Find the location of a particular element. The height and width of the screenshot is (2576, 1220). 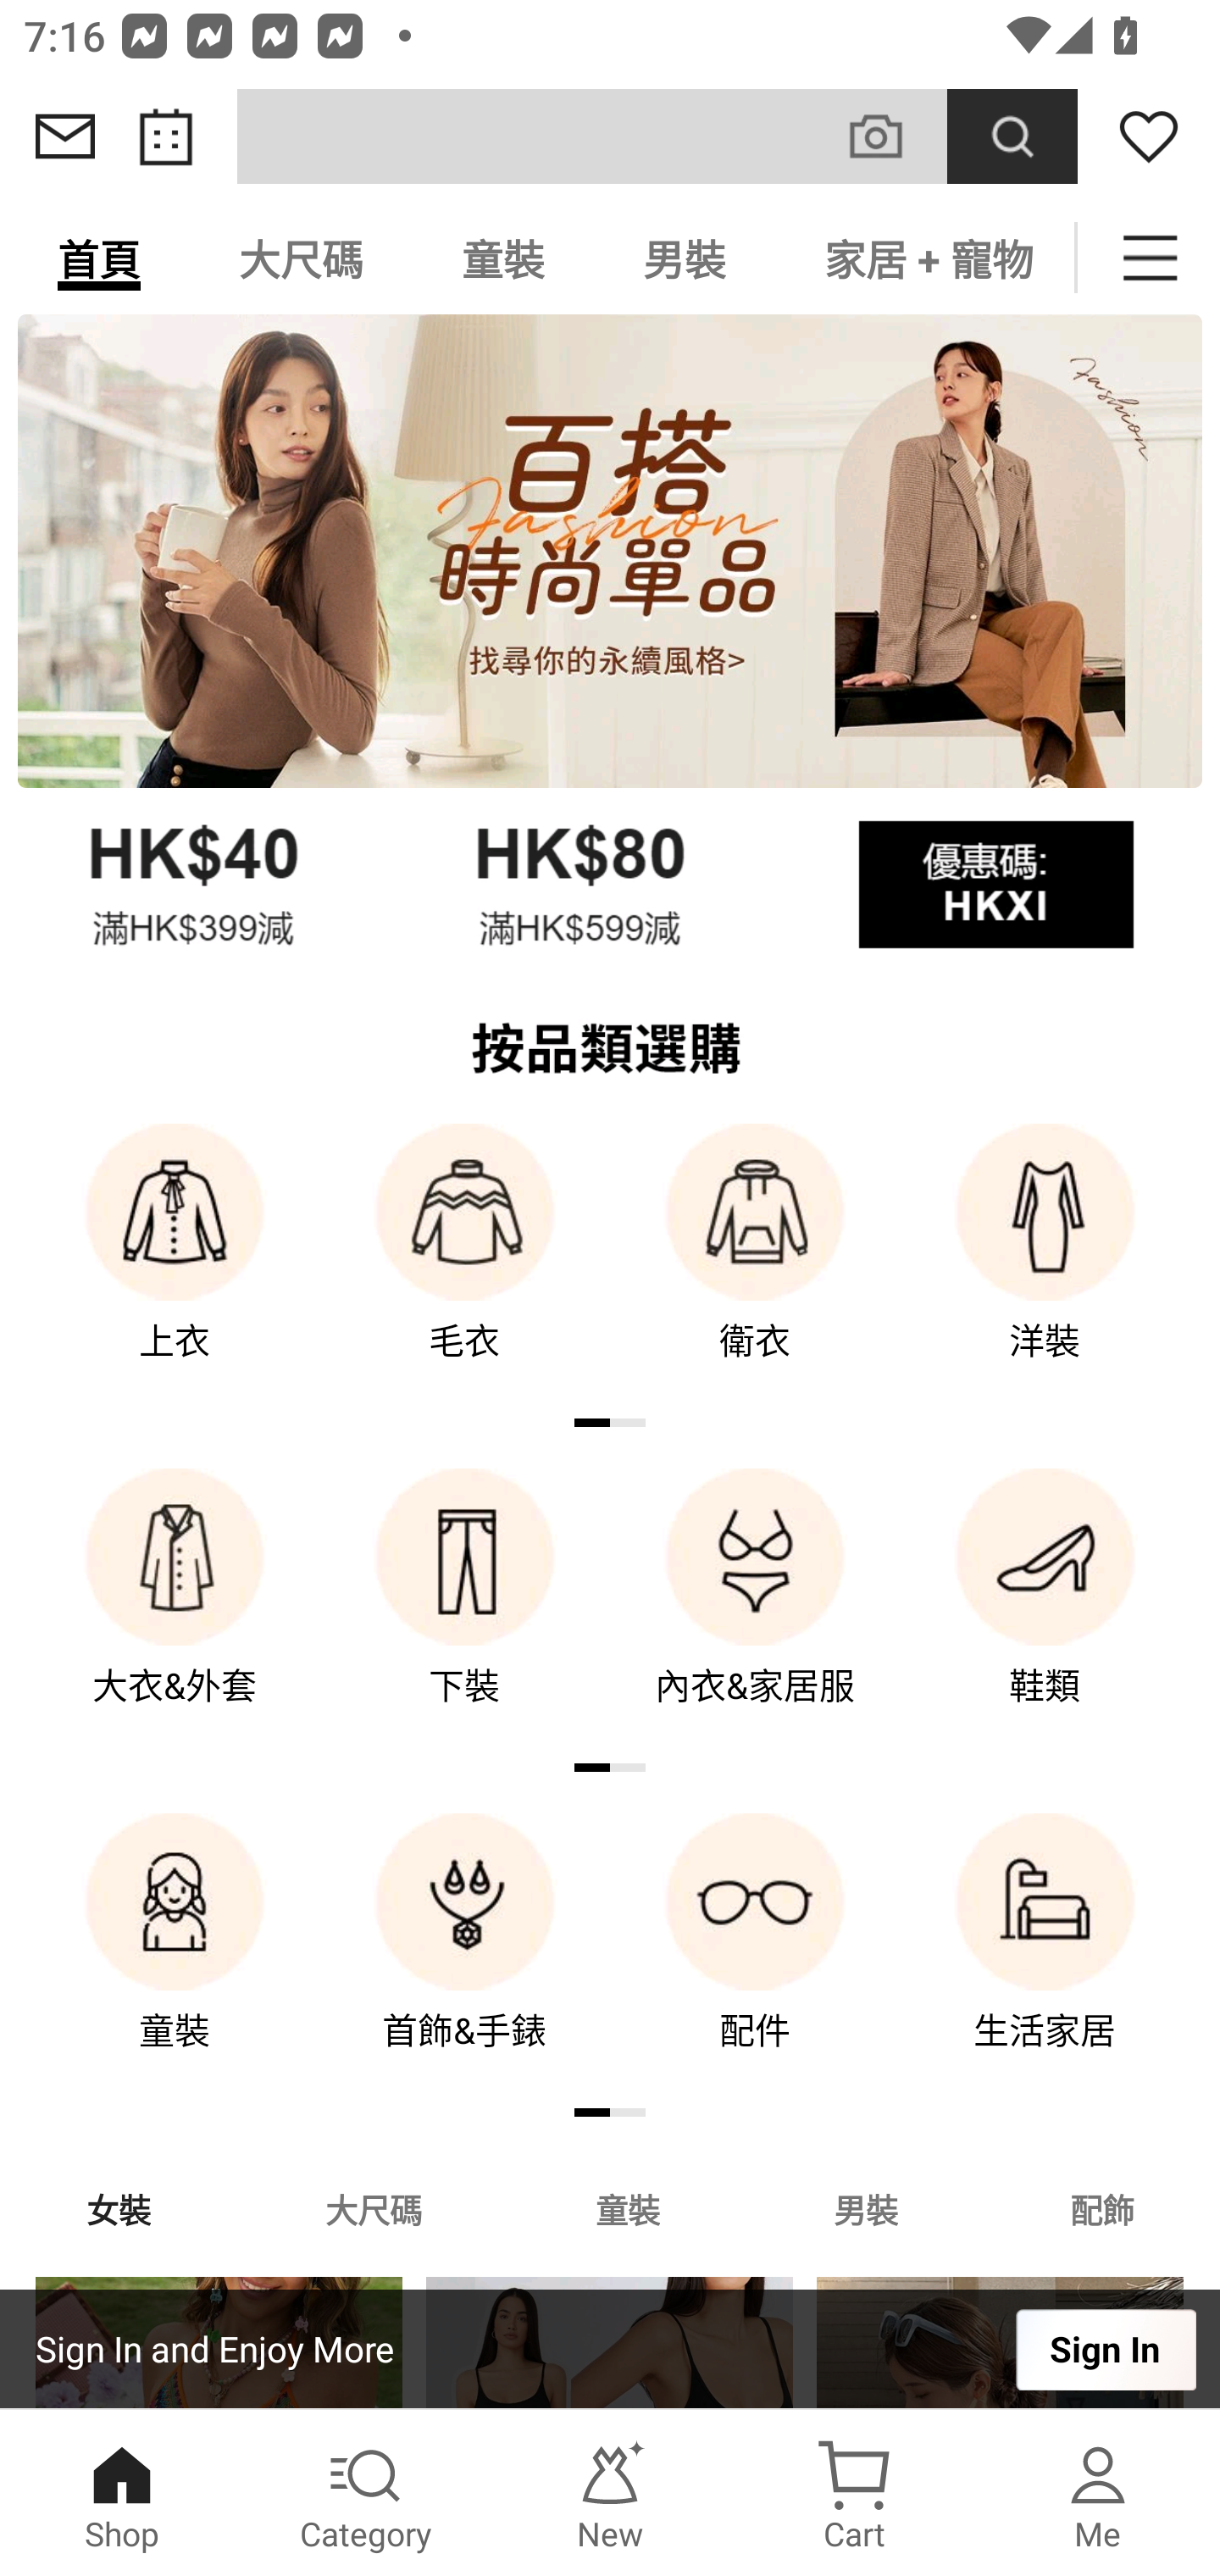

內衣&家居服 is located at coordinates (755, 1610).